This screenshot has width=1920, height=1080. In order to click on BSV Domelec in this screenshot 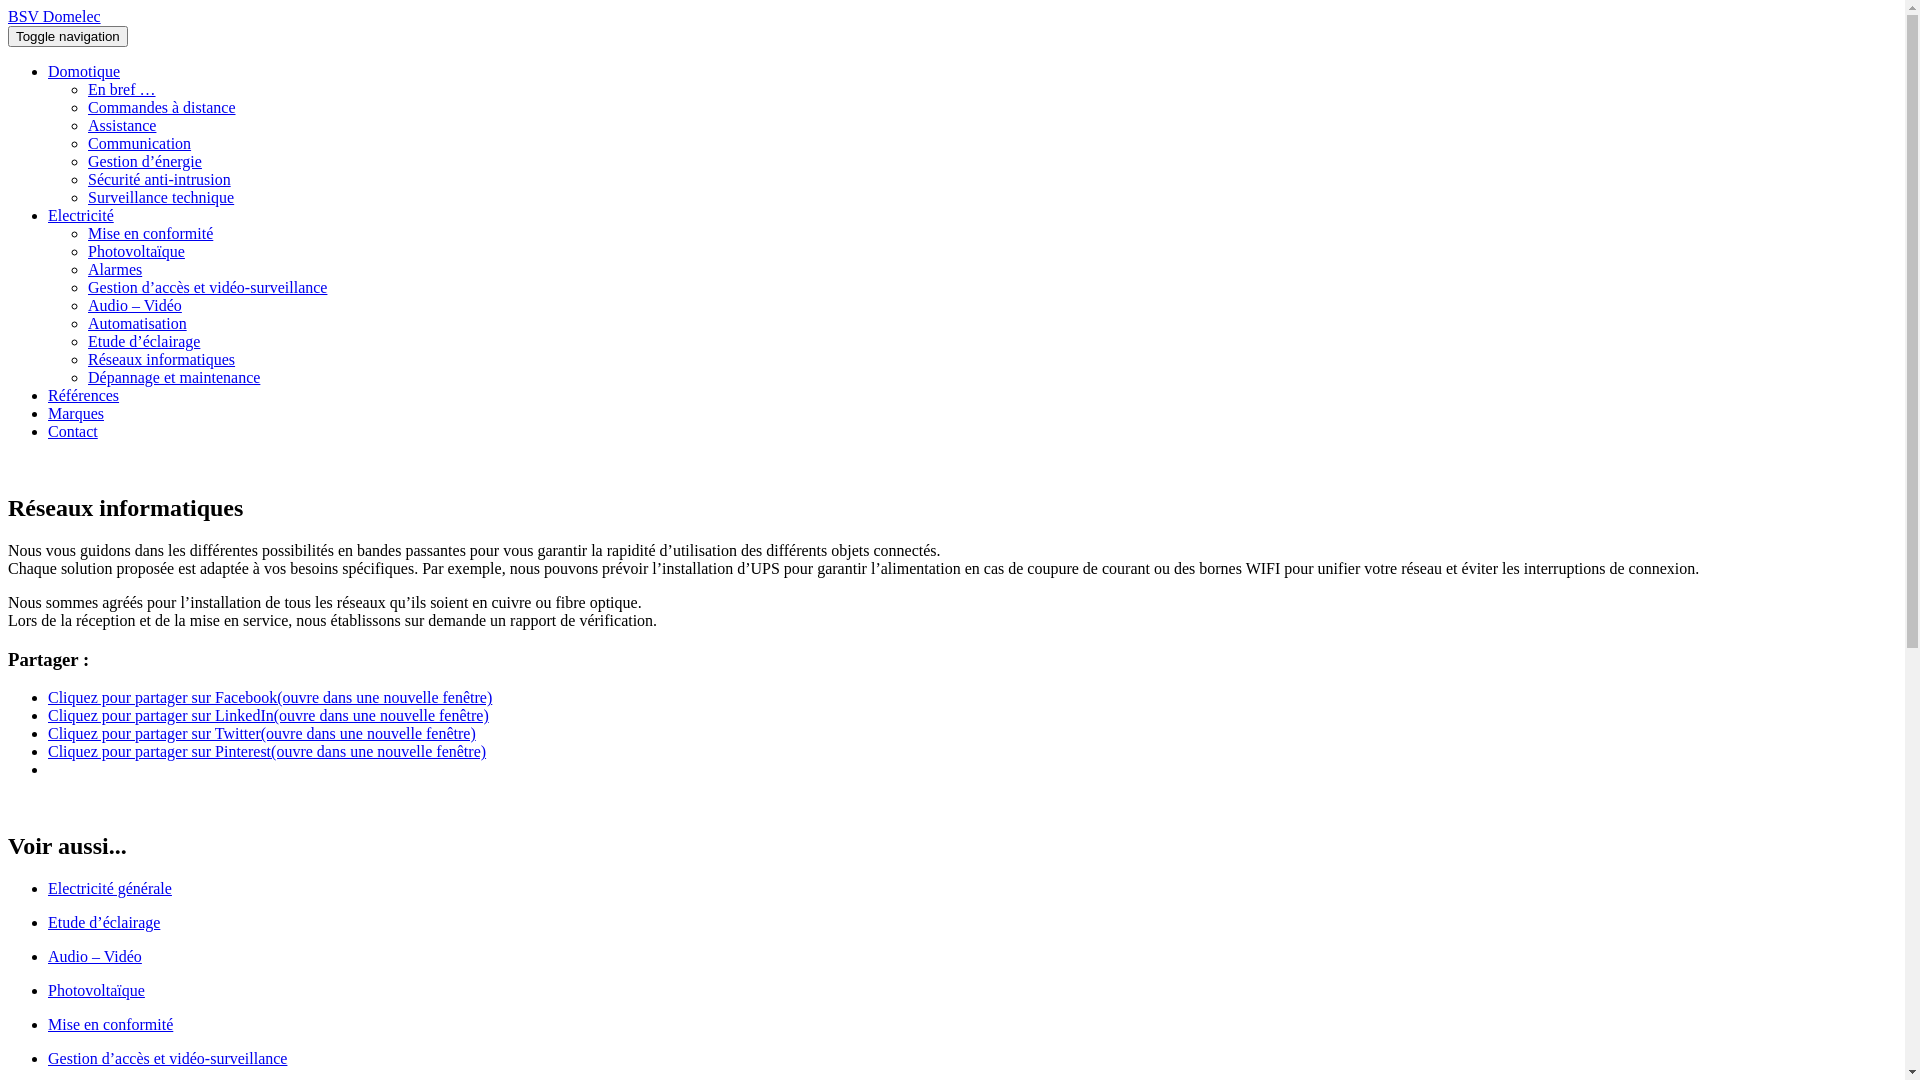, I will do `click(54, 16)`.